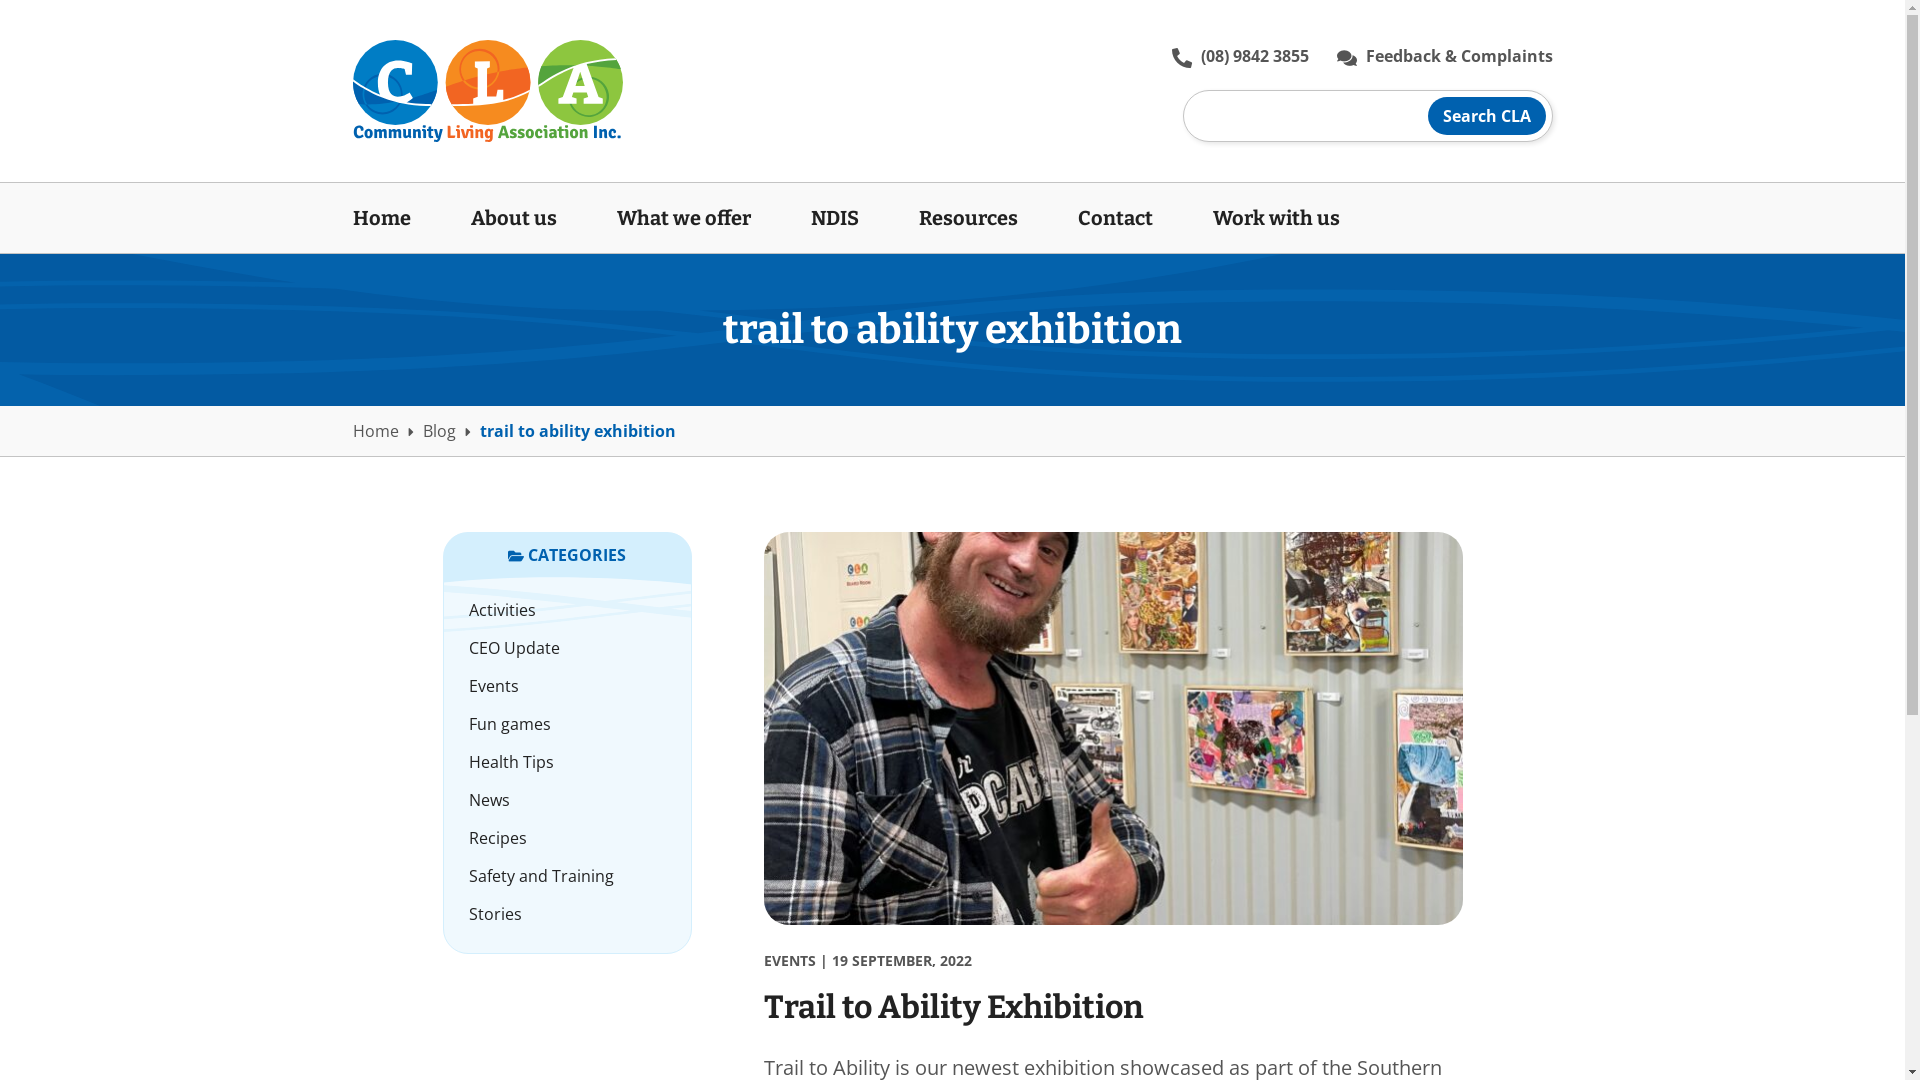 The image size is (1920, 1080). Describe the element at coordinates (375, 431) in the screenshot. I see `Home` at that location.